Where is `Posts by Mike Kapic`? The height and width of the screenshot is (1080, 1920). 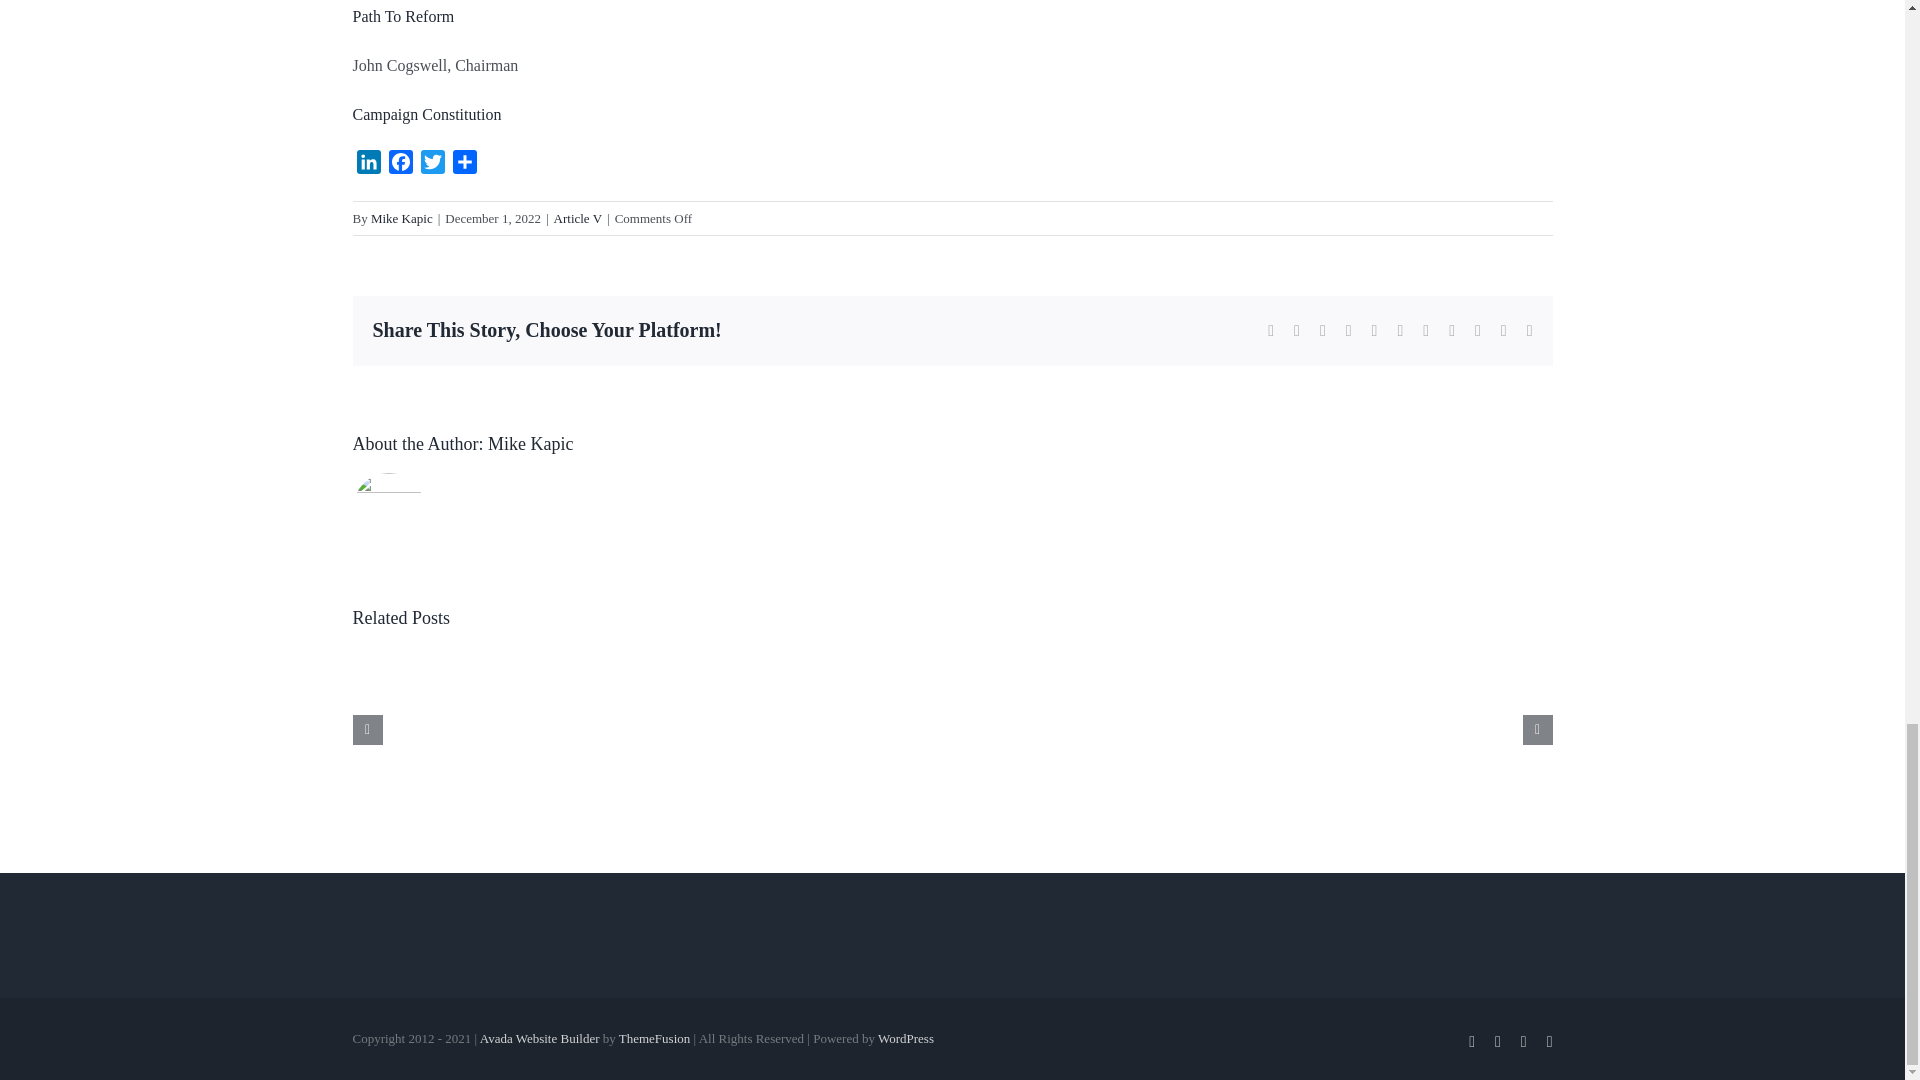
Posts by Mike Kapic is located at coordinates (402, 218).